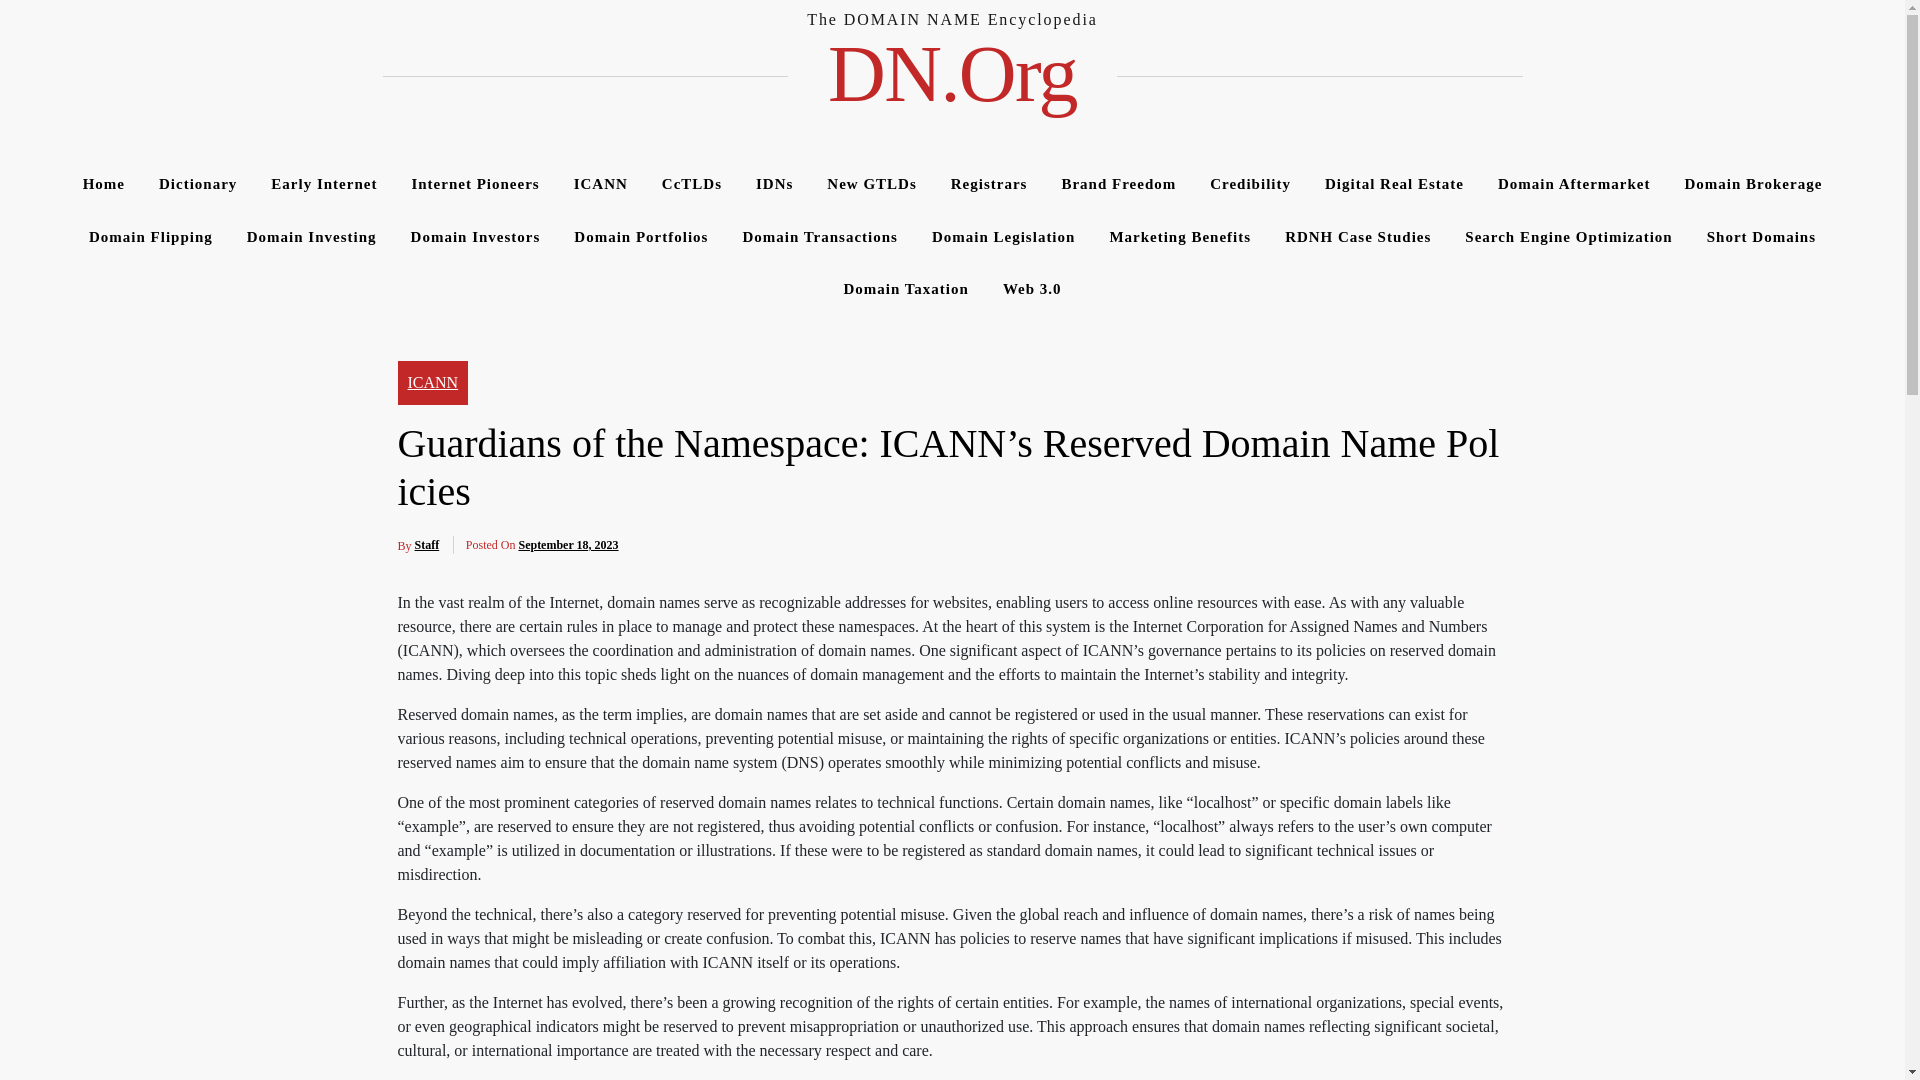  What do you see at coordinates (600, 184) in the screenshot?
I see `ICANN` at bounding box center [600, 184].